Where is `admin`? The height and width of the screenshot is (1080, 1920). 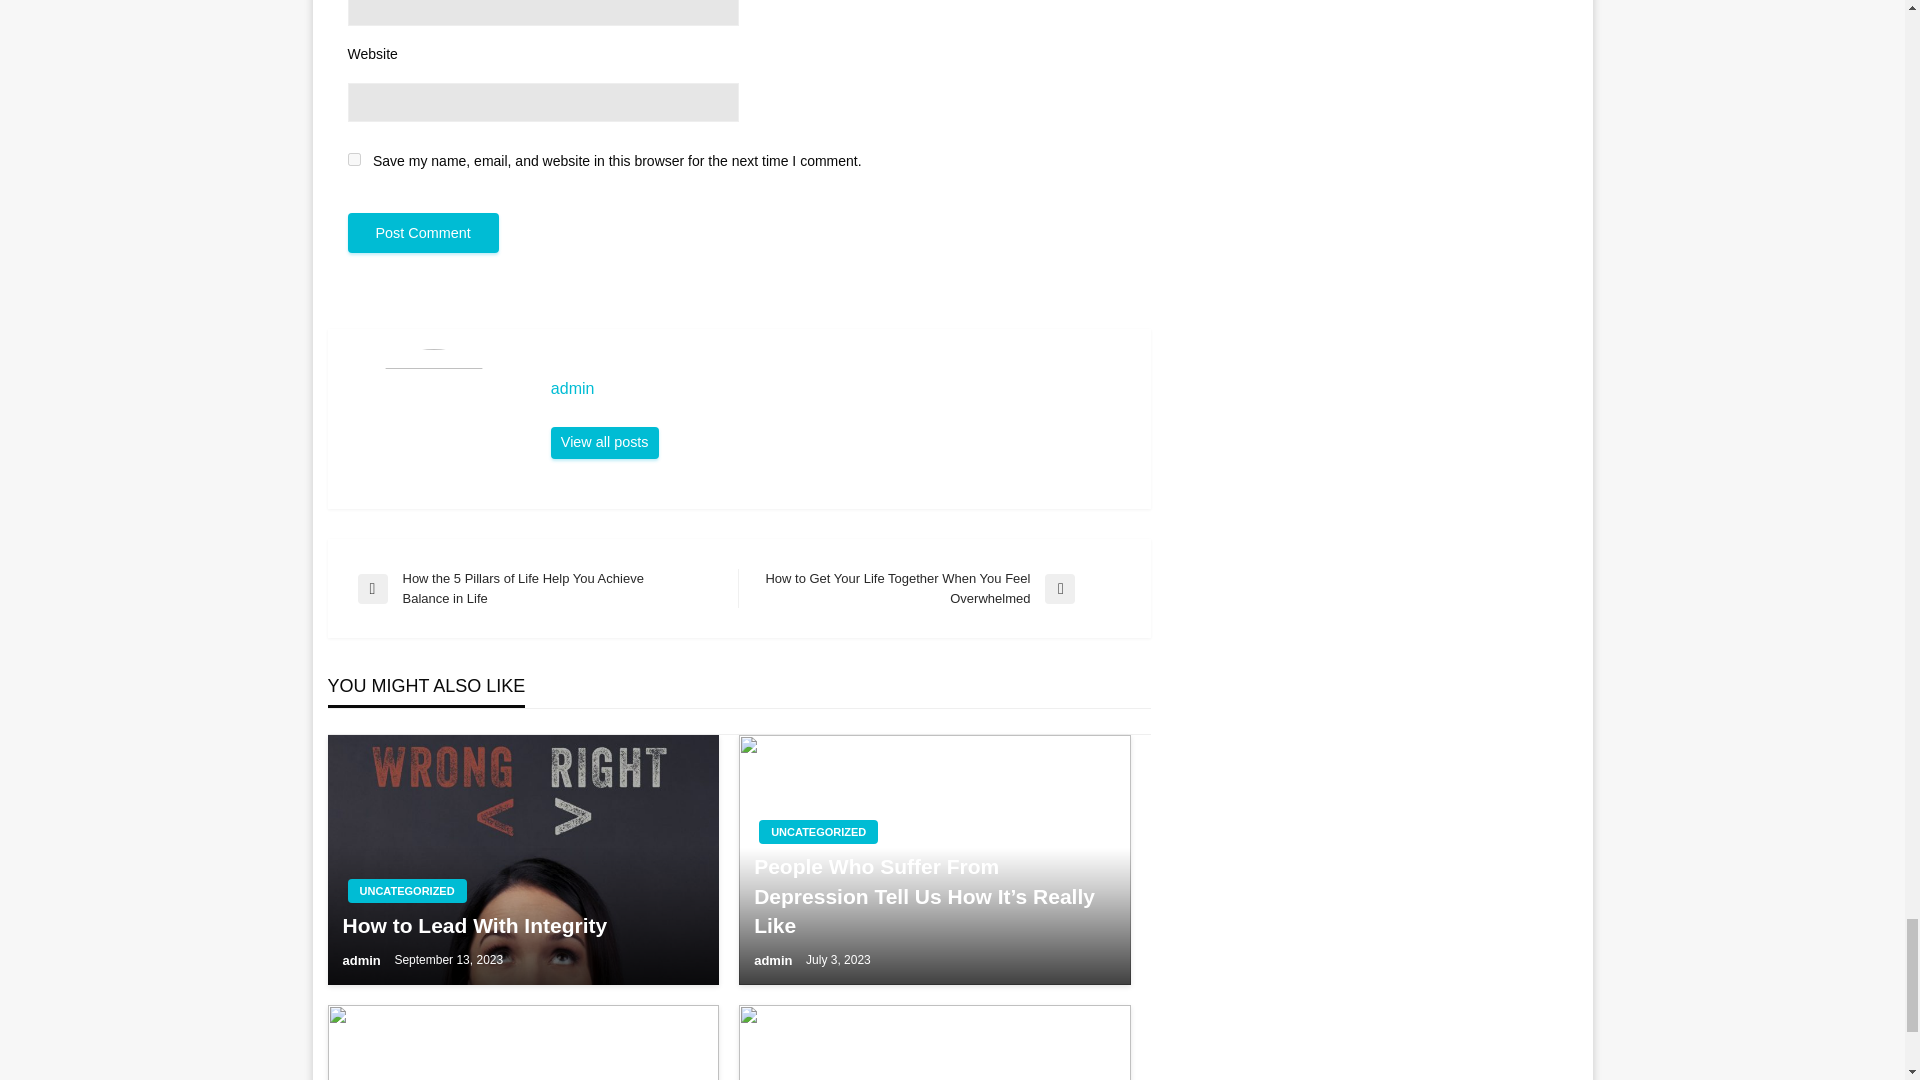
admin is located at coordinates (604, 442).